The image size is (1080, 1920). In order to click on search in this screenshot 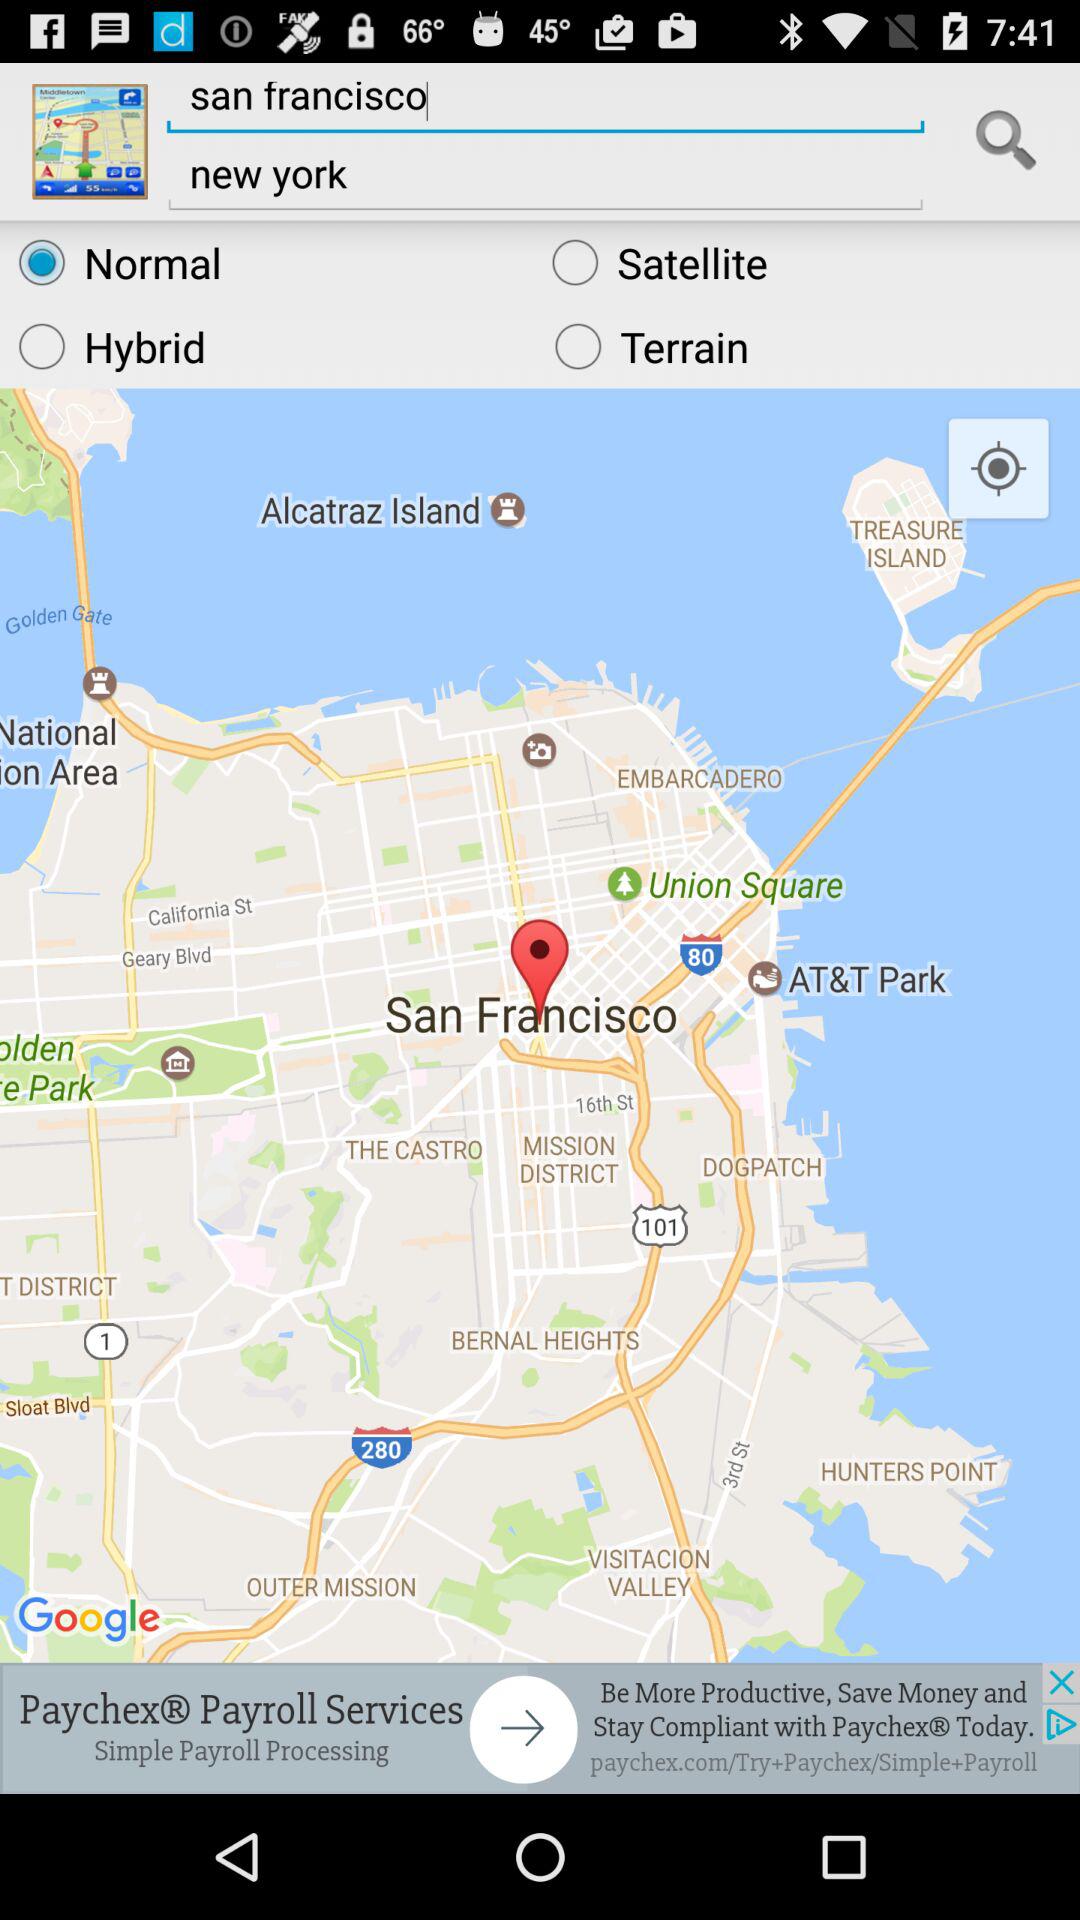, I will do `click(1006, 141)`.